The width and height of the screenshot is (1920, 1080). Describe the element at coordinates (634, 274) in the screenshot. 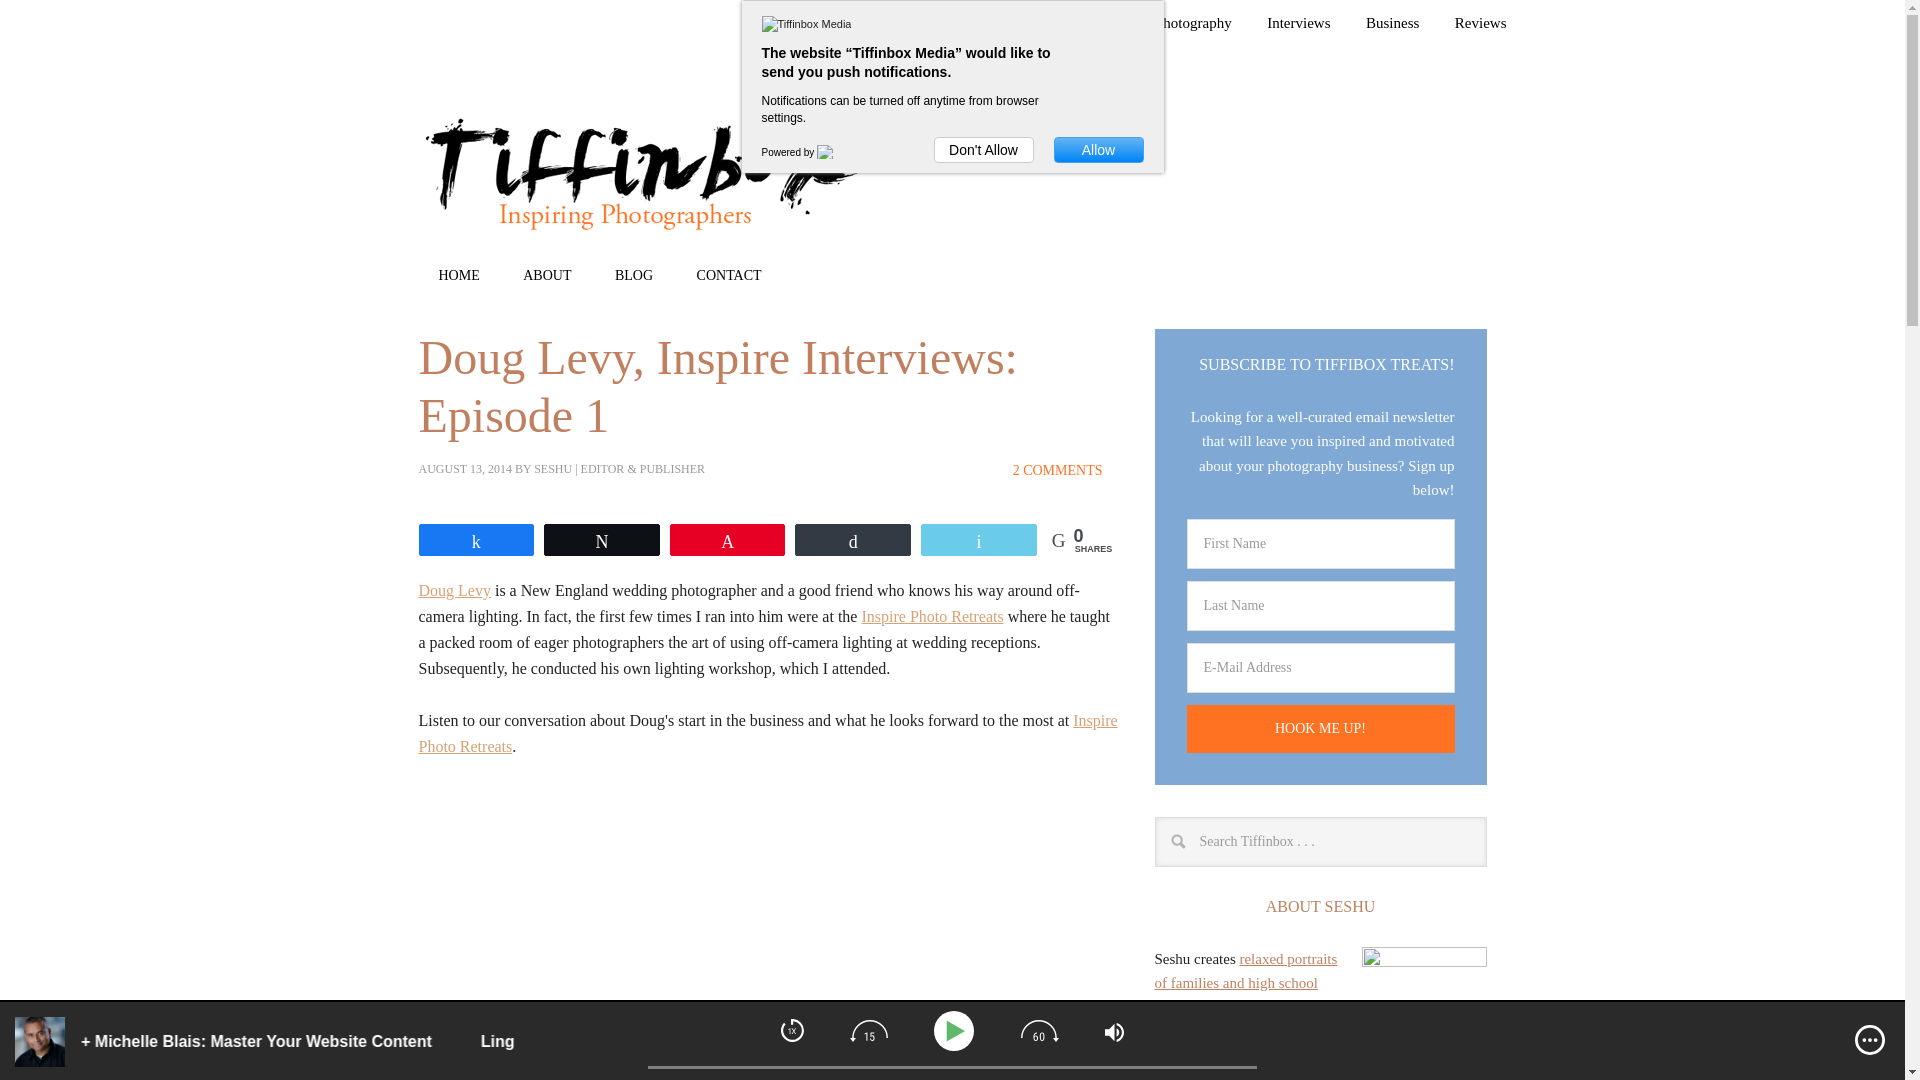

I see `BLOG` at that location.